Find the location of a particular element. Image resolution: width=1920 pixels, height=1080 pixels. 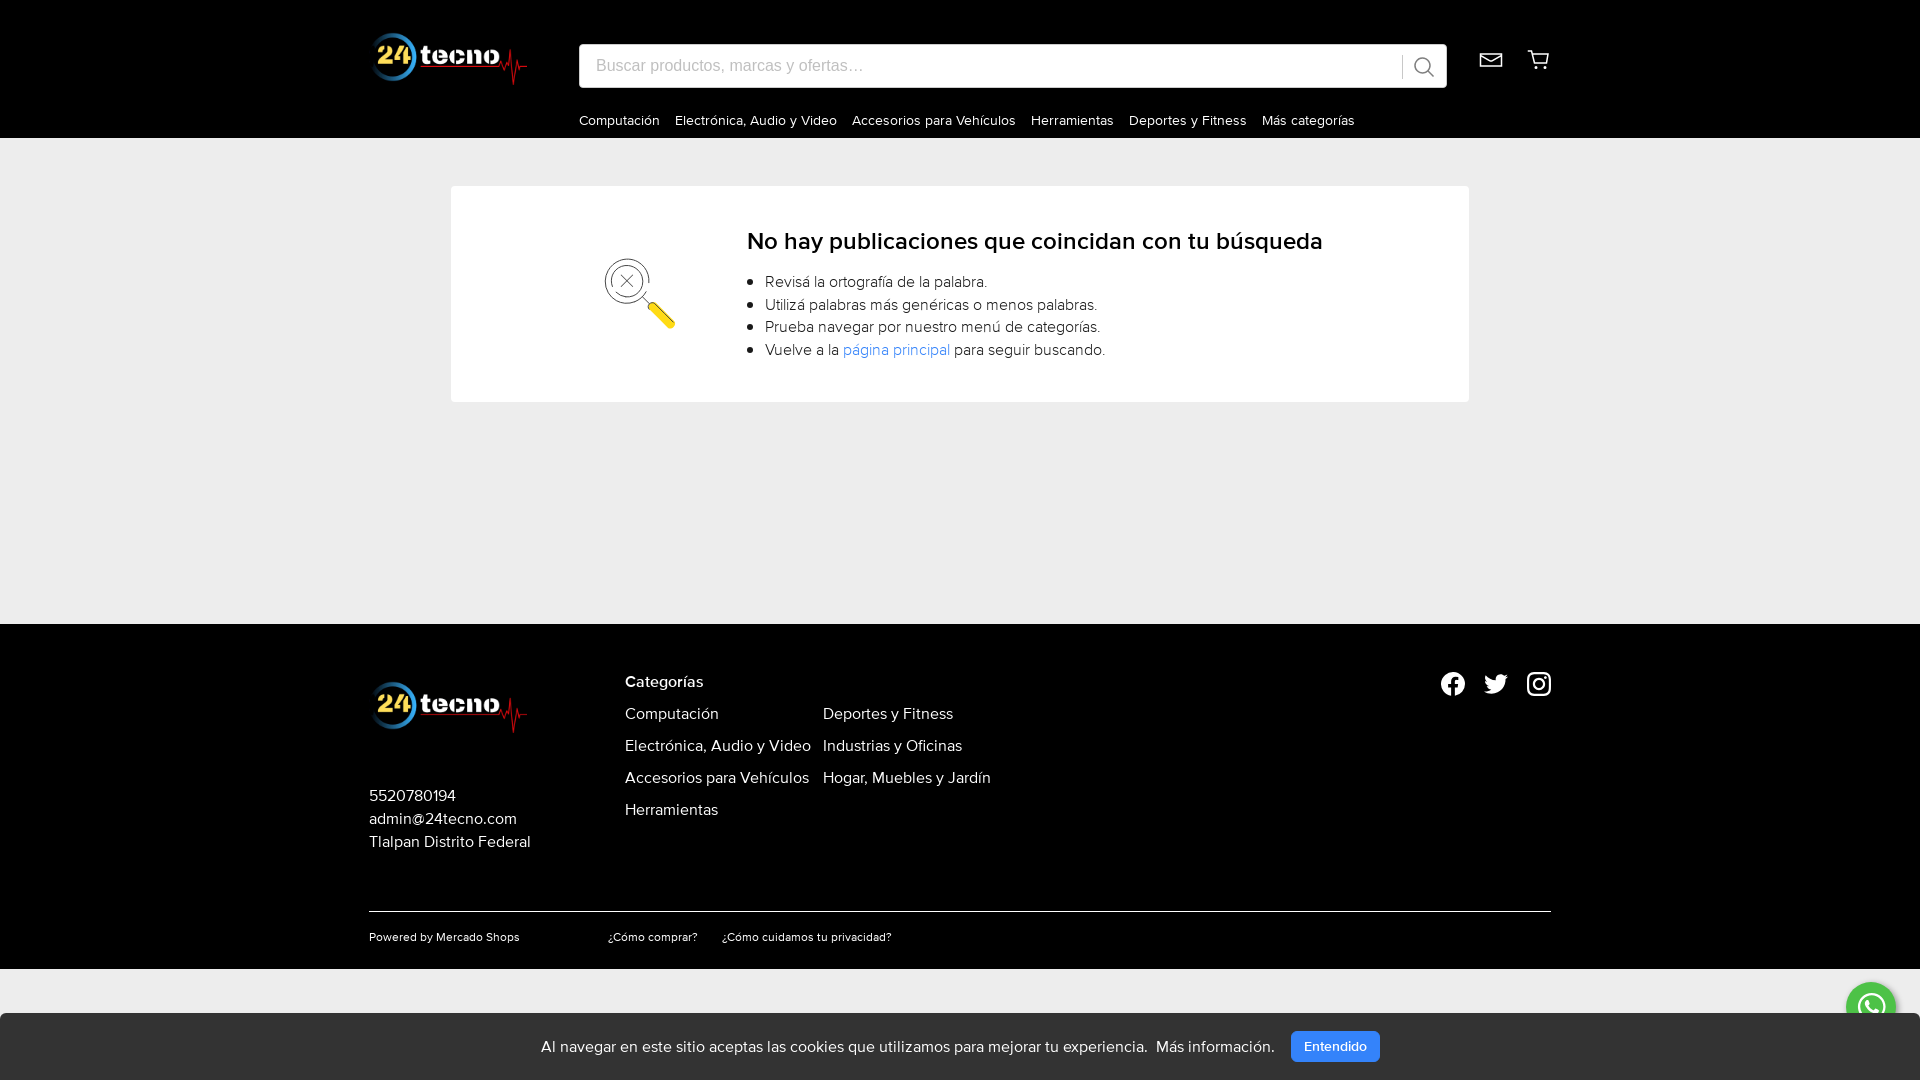

Powered by Mercado Shops is located at coordinates (476, 936).